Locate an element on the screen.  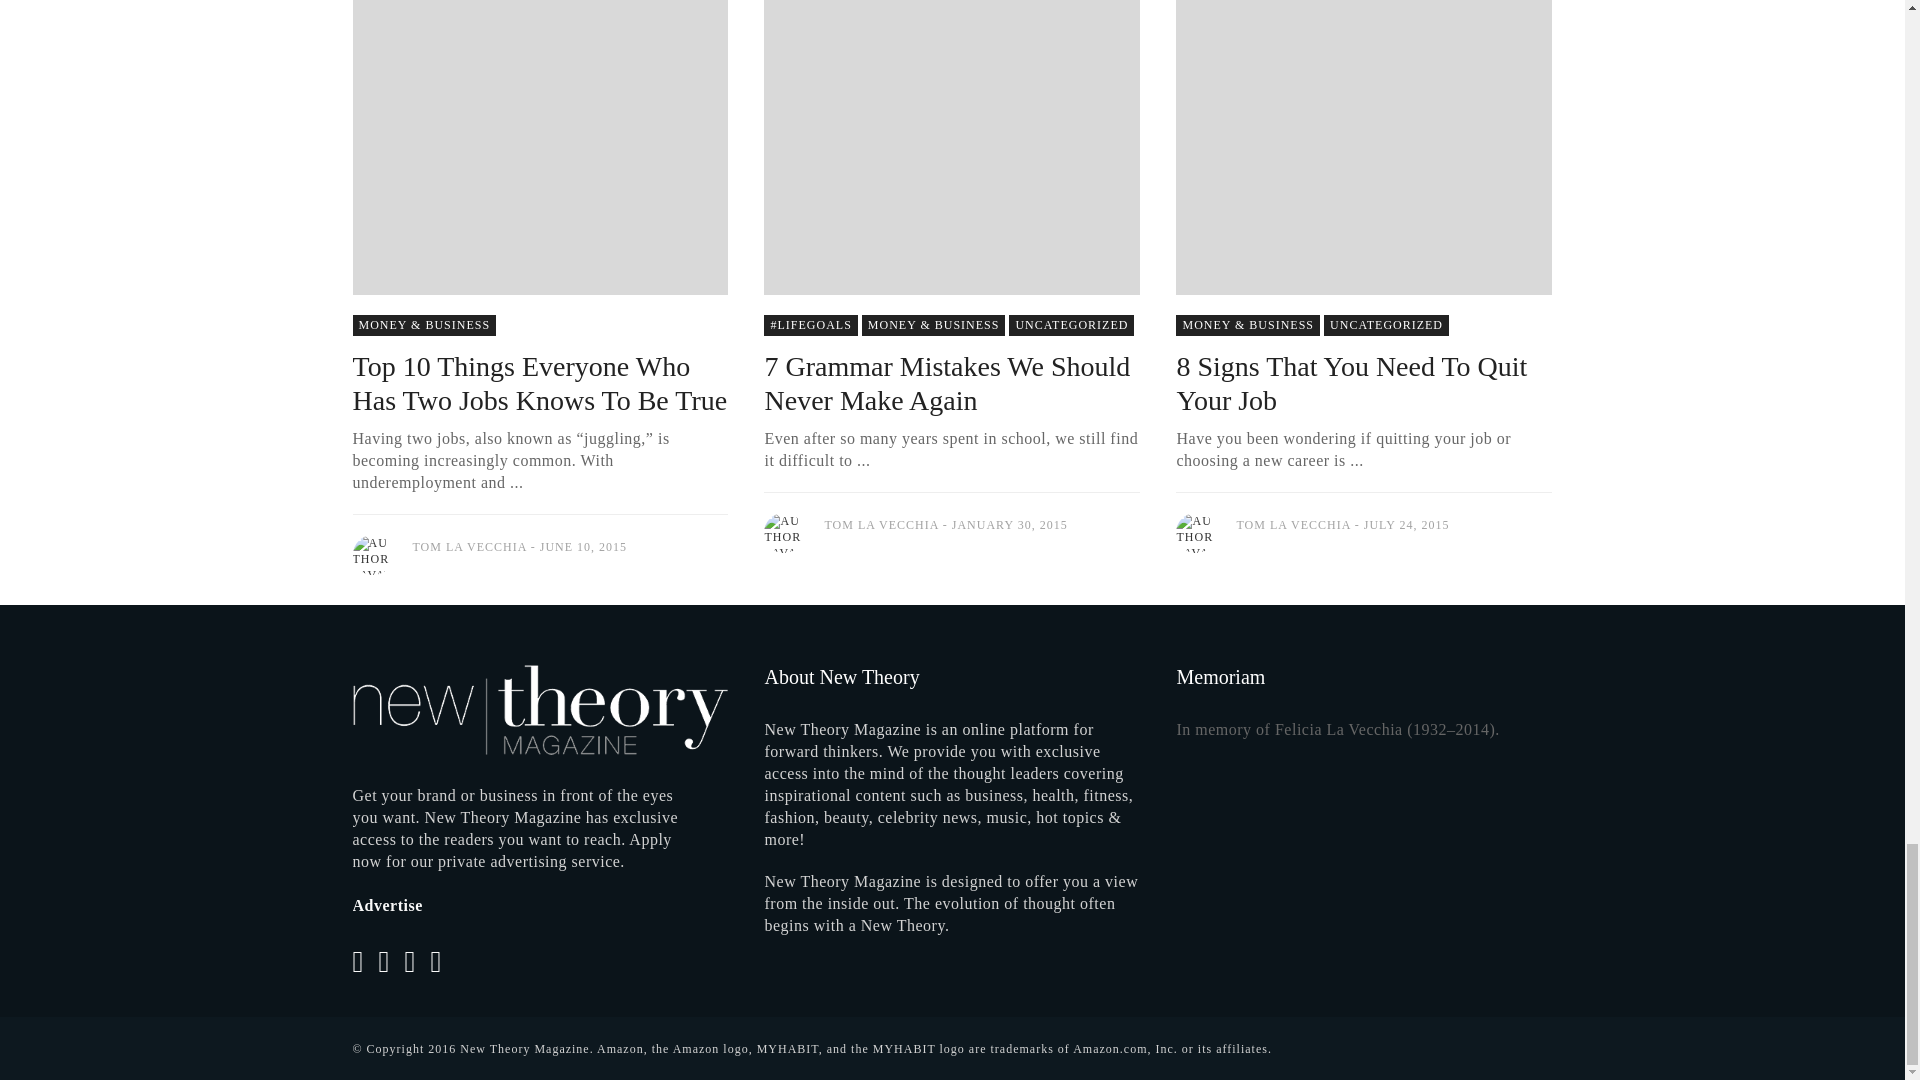
View all posts in 144 is located at coordinates (423, 325).